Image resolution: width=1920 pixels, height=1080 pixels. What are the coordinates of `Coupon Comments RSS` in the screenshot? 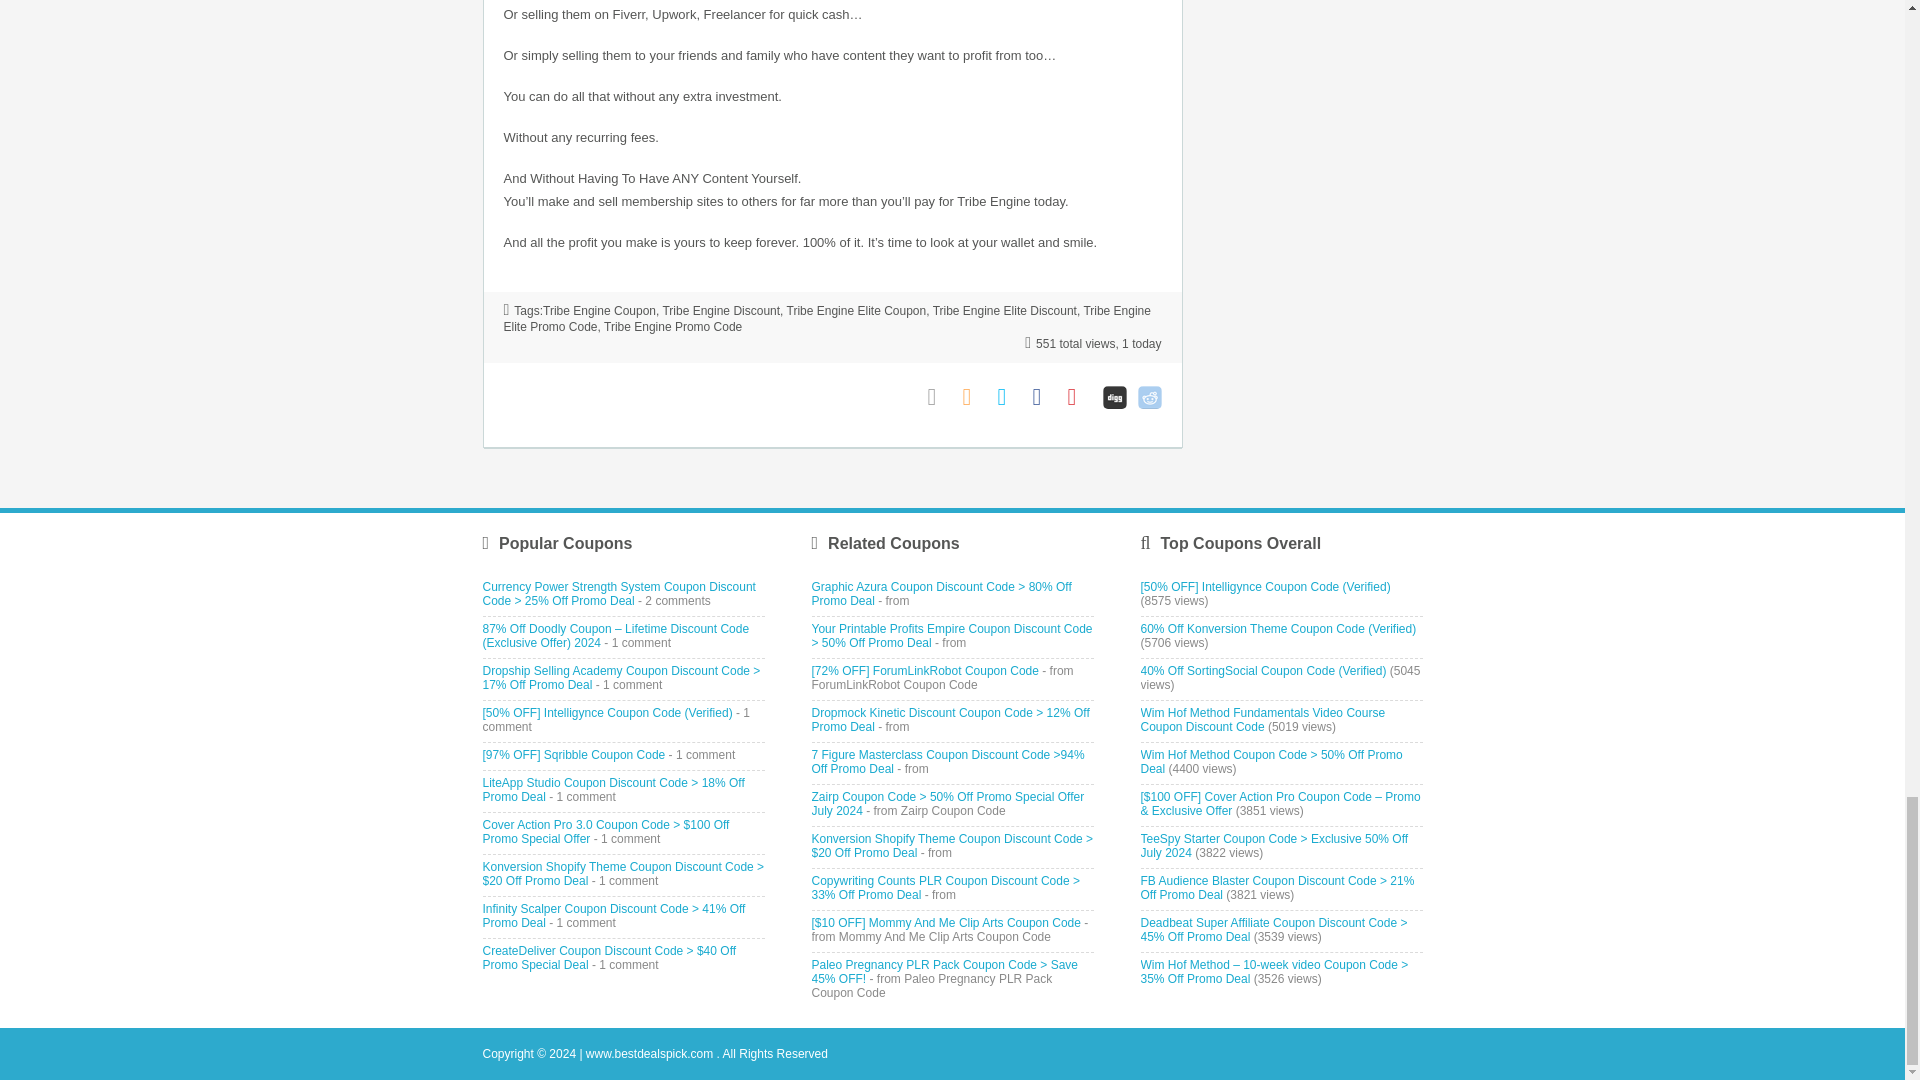 It's located at (974, 397).